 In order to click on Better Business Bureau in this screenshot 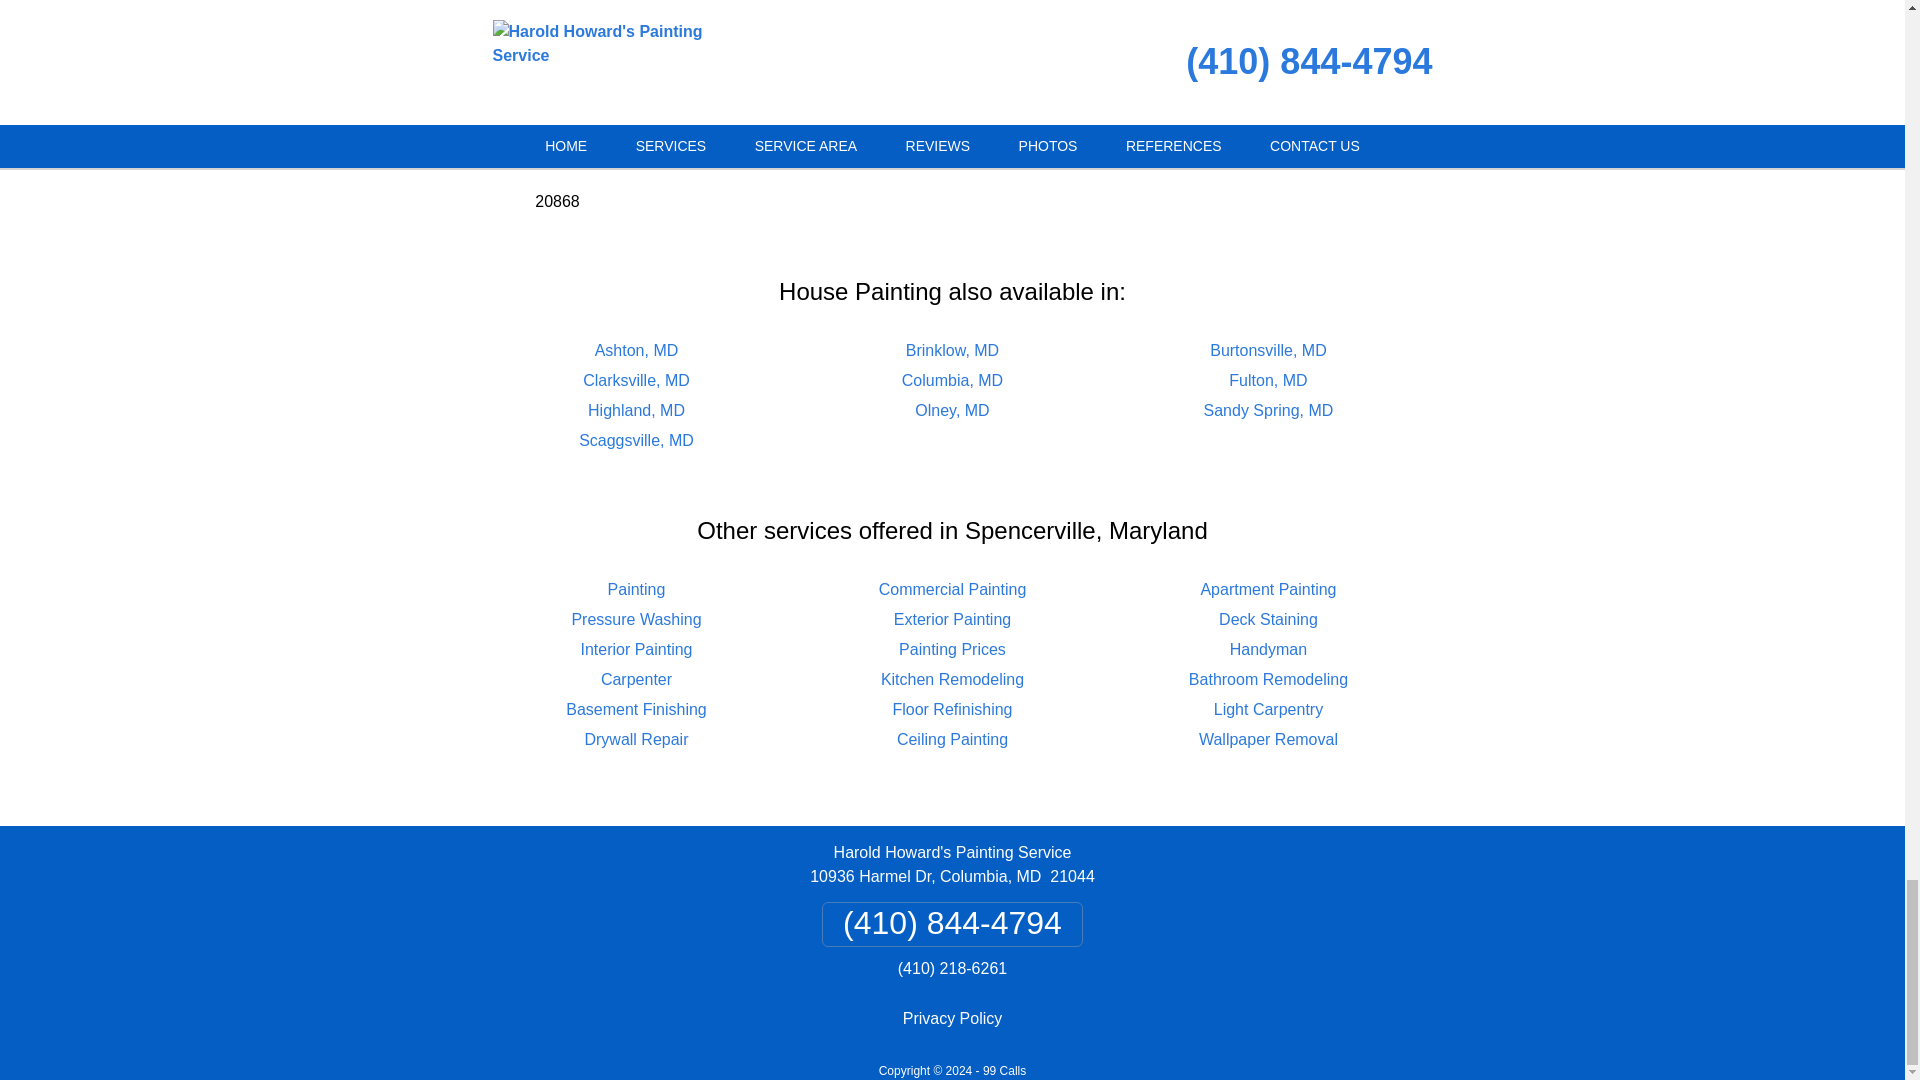, I will do `click(951, 18)`.